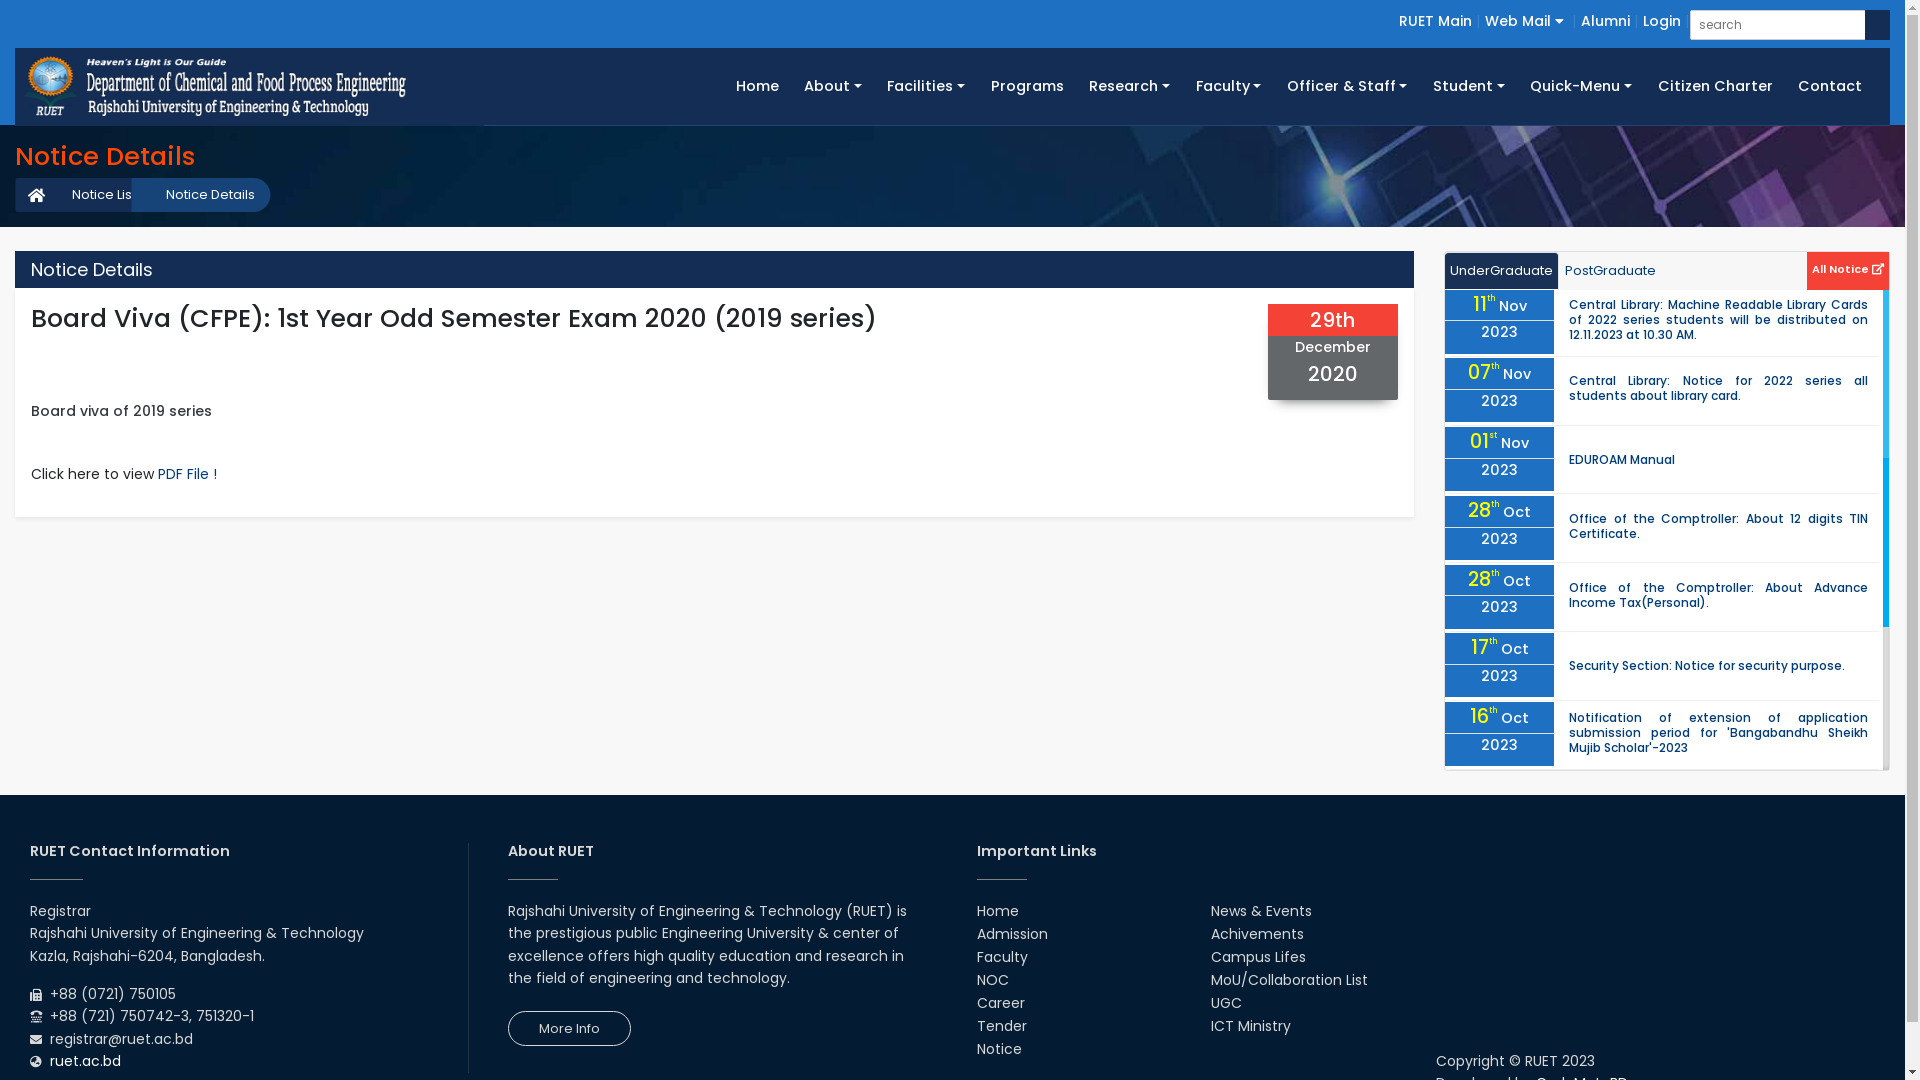 This screenshot has width=1920, height=1080. Describe the element at coordinates (200, 195) in the screenshot. I see `Notice Details` at that location.